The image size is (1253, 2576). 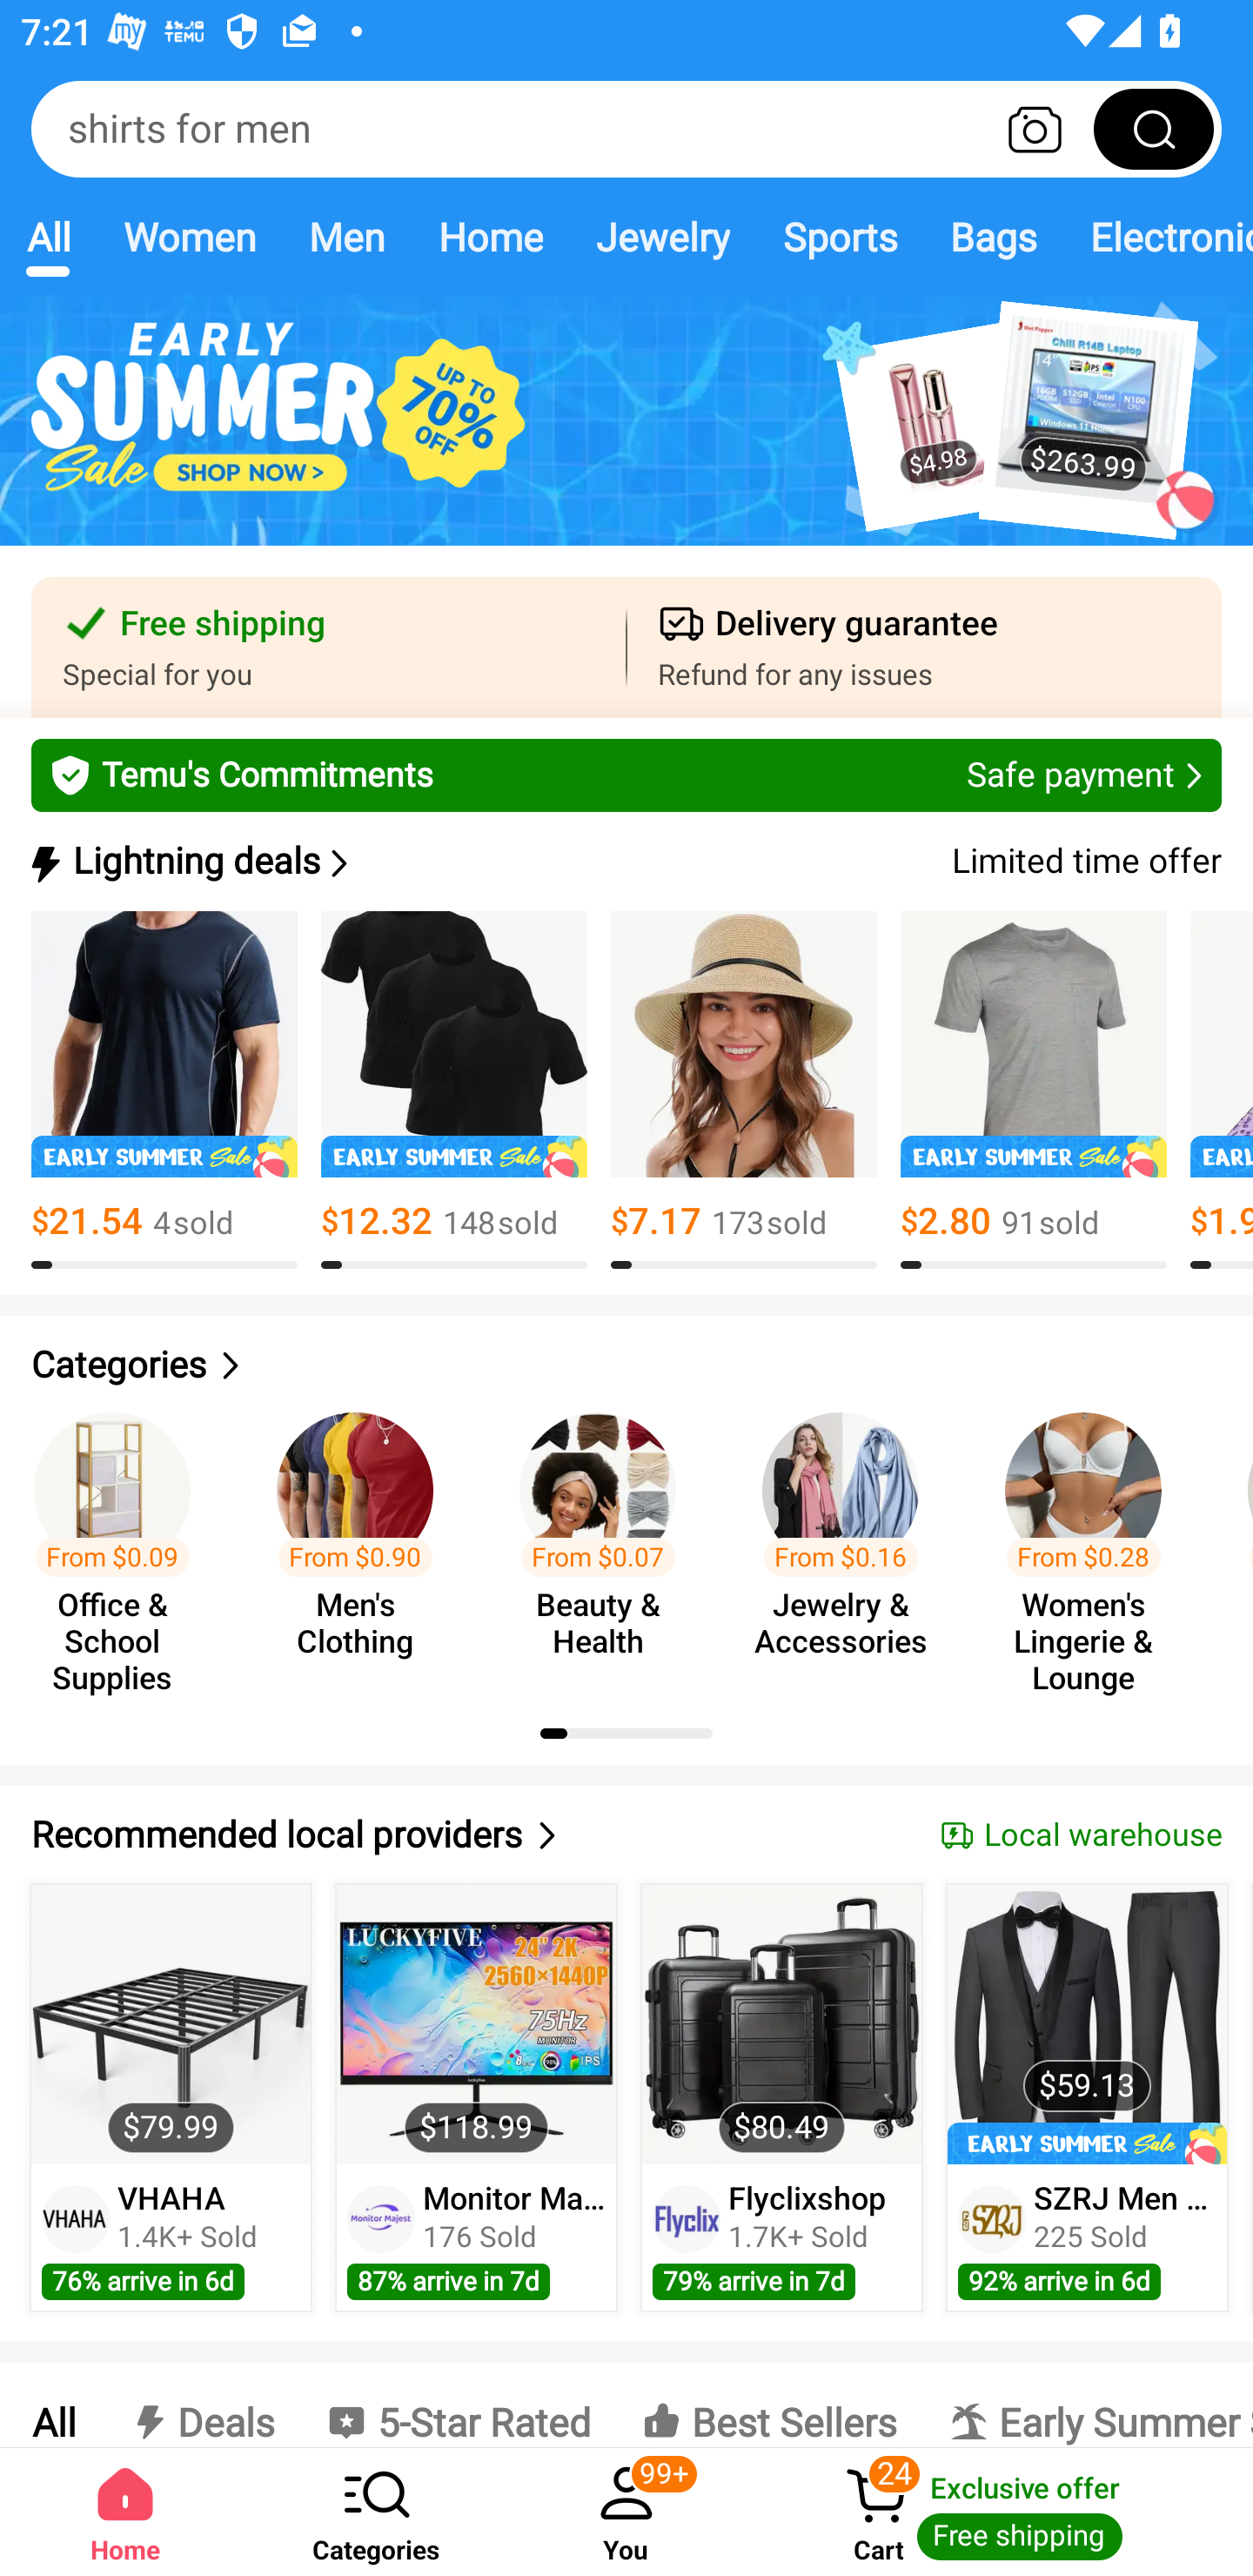 What do you see at coordinates (489, 237) in the screenshot?
I see `Home` at bounding box center [489, 237].